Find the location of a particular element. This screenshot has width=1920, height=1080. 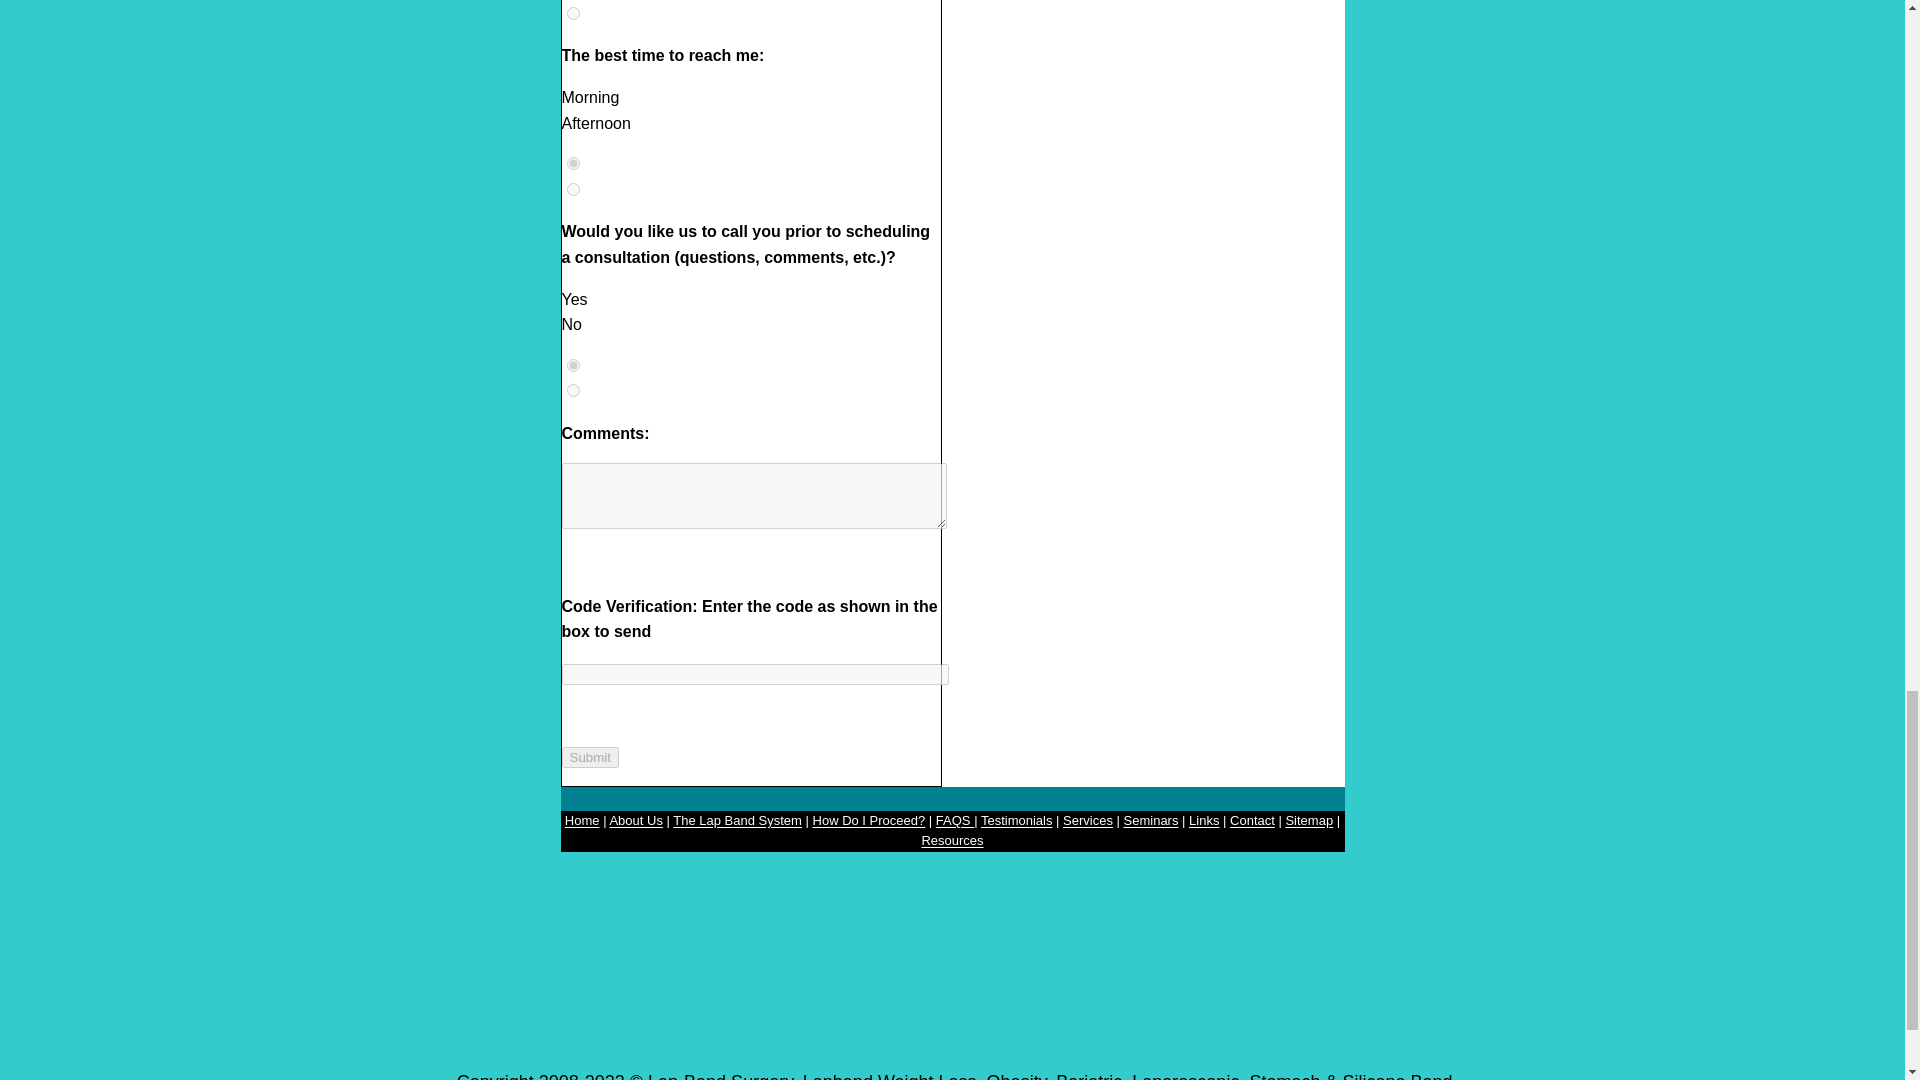

About Us is located at coordinates (635, 820).